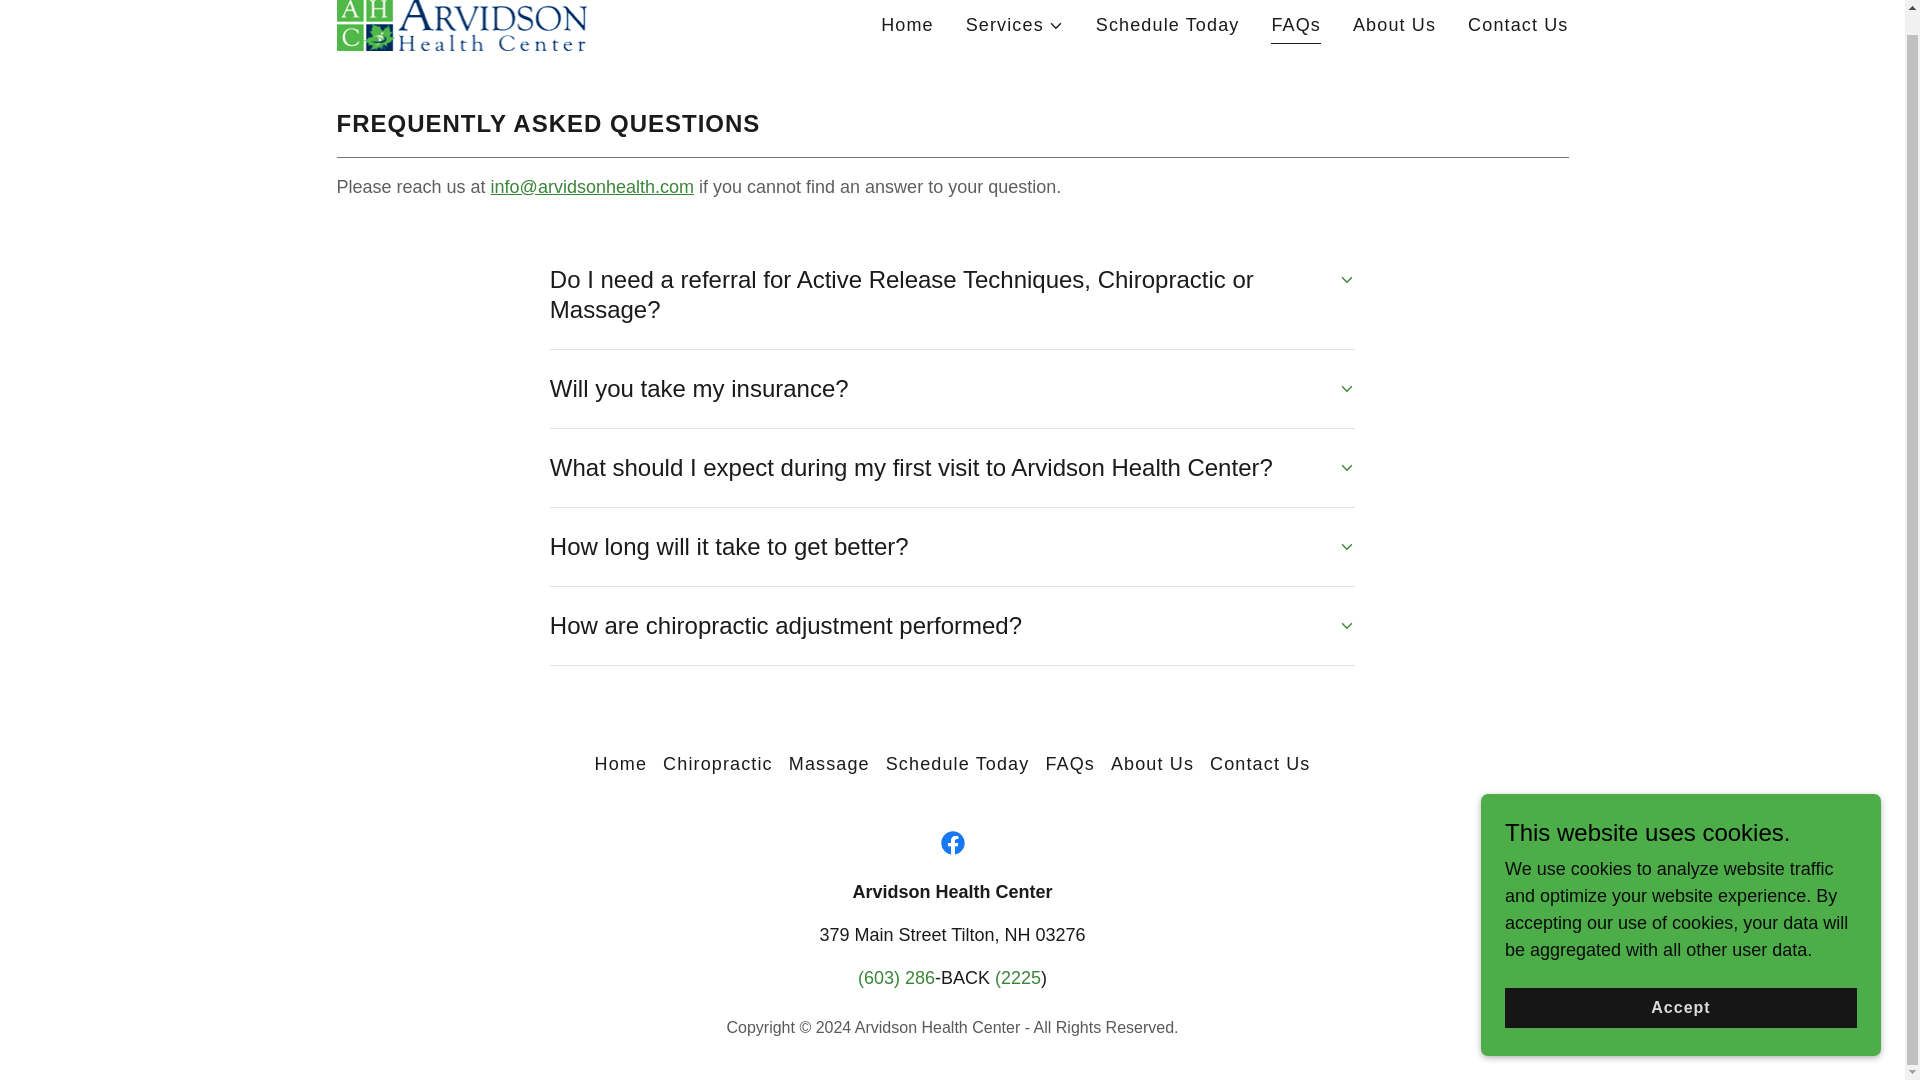 This screenshot has width=1920, height=1080. Describe the element at coordinates (462, 22) in the screenshot. I see `Arvidson Health Center` at that location.